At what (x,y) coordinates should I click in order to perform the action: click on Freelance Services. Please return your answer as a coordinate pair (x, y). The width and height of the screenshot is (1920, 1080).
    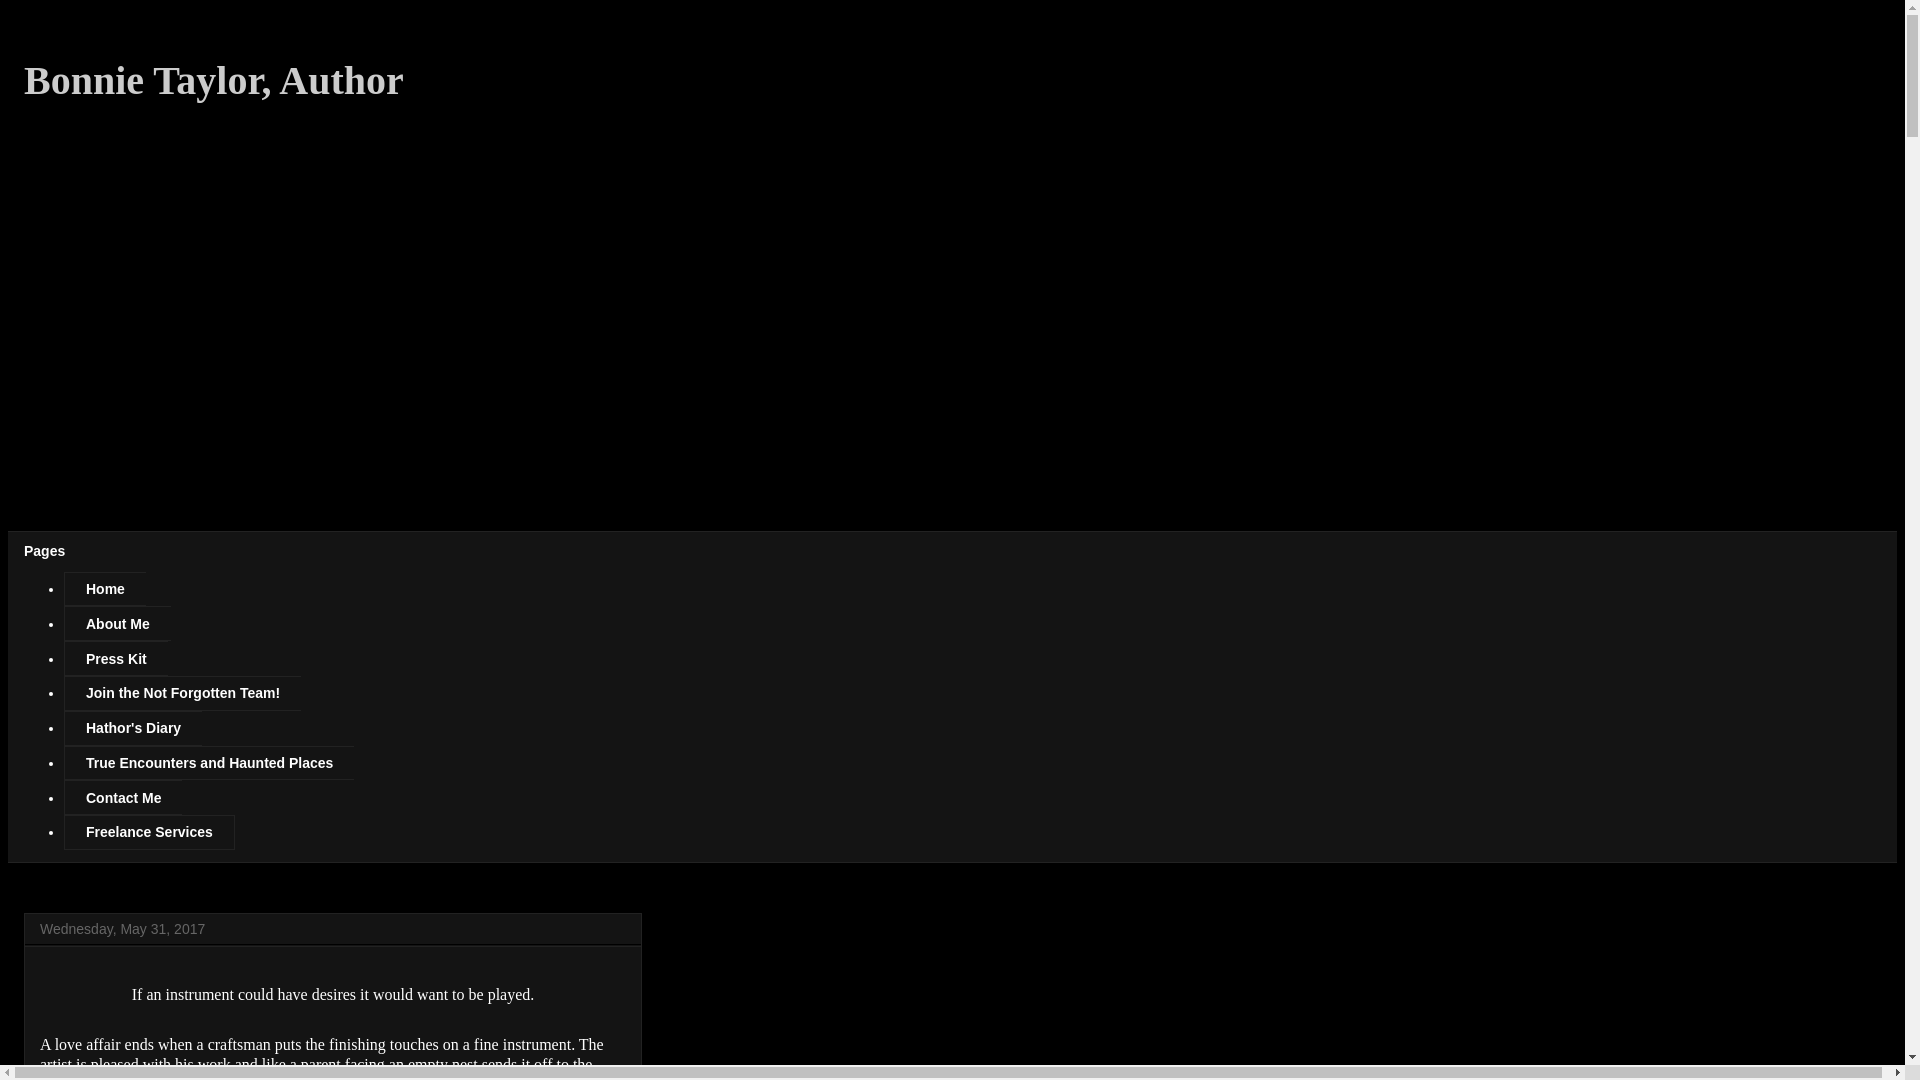
    Looking at the image, I should click on (148, 832).